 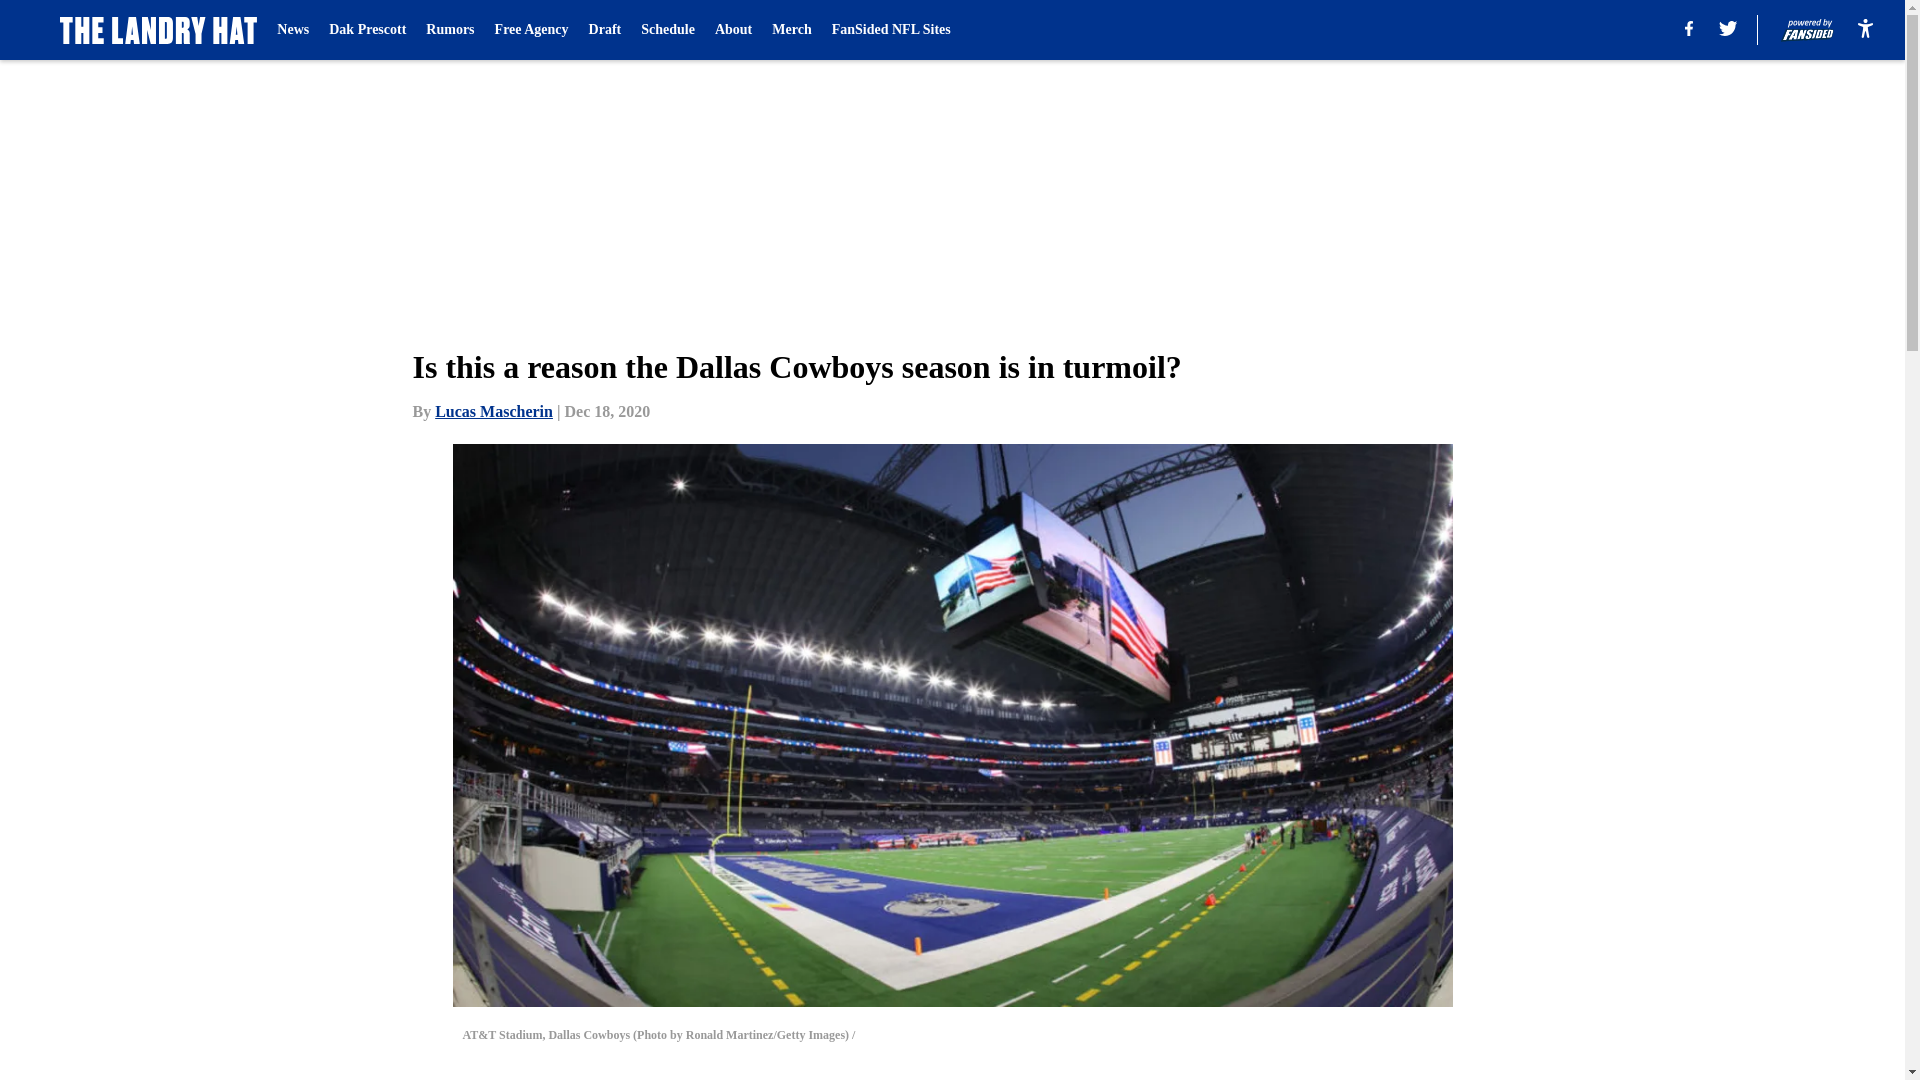 What do you see at coordinates (790, 30) in the screenshot?
I see `Merch` at bounding box center [790, 30].